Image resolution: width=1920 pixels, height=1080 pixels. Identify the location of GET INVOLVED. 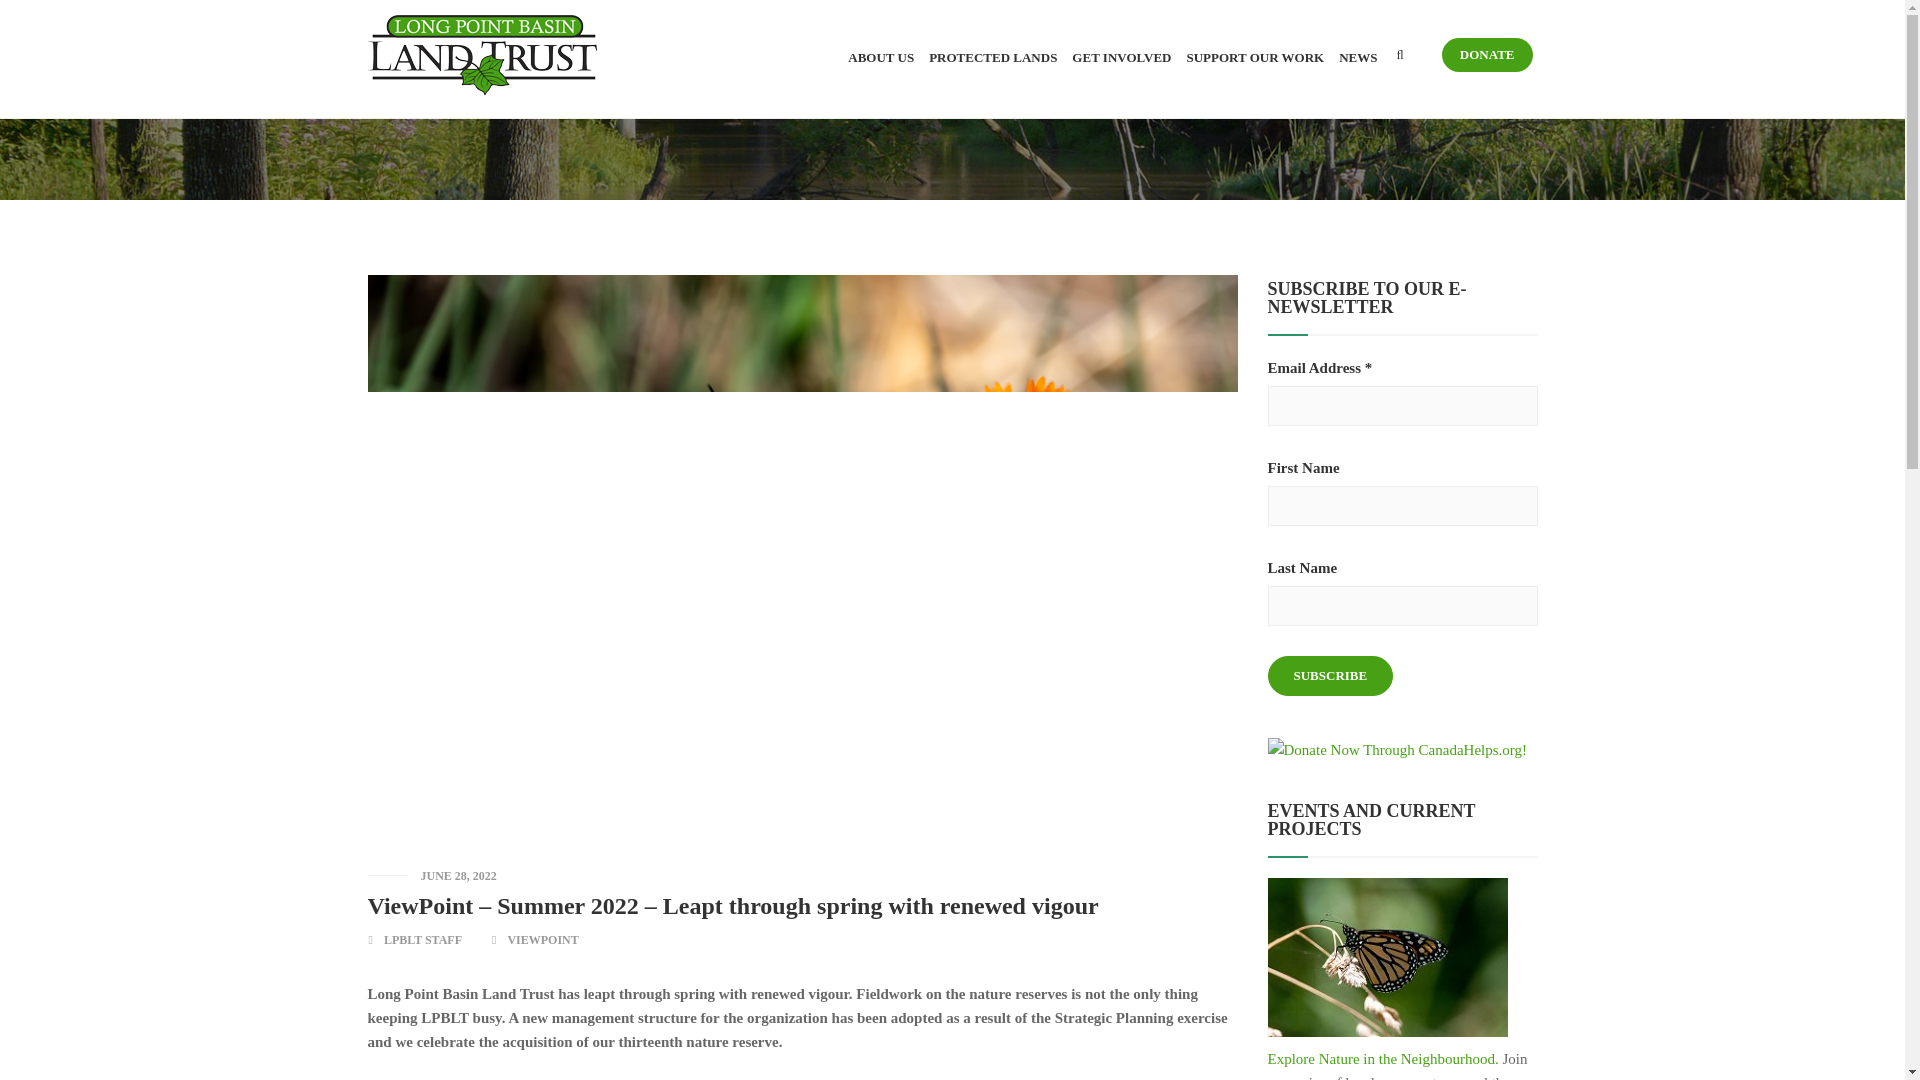
(1114, 56).